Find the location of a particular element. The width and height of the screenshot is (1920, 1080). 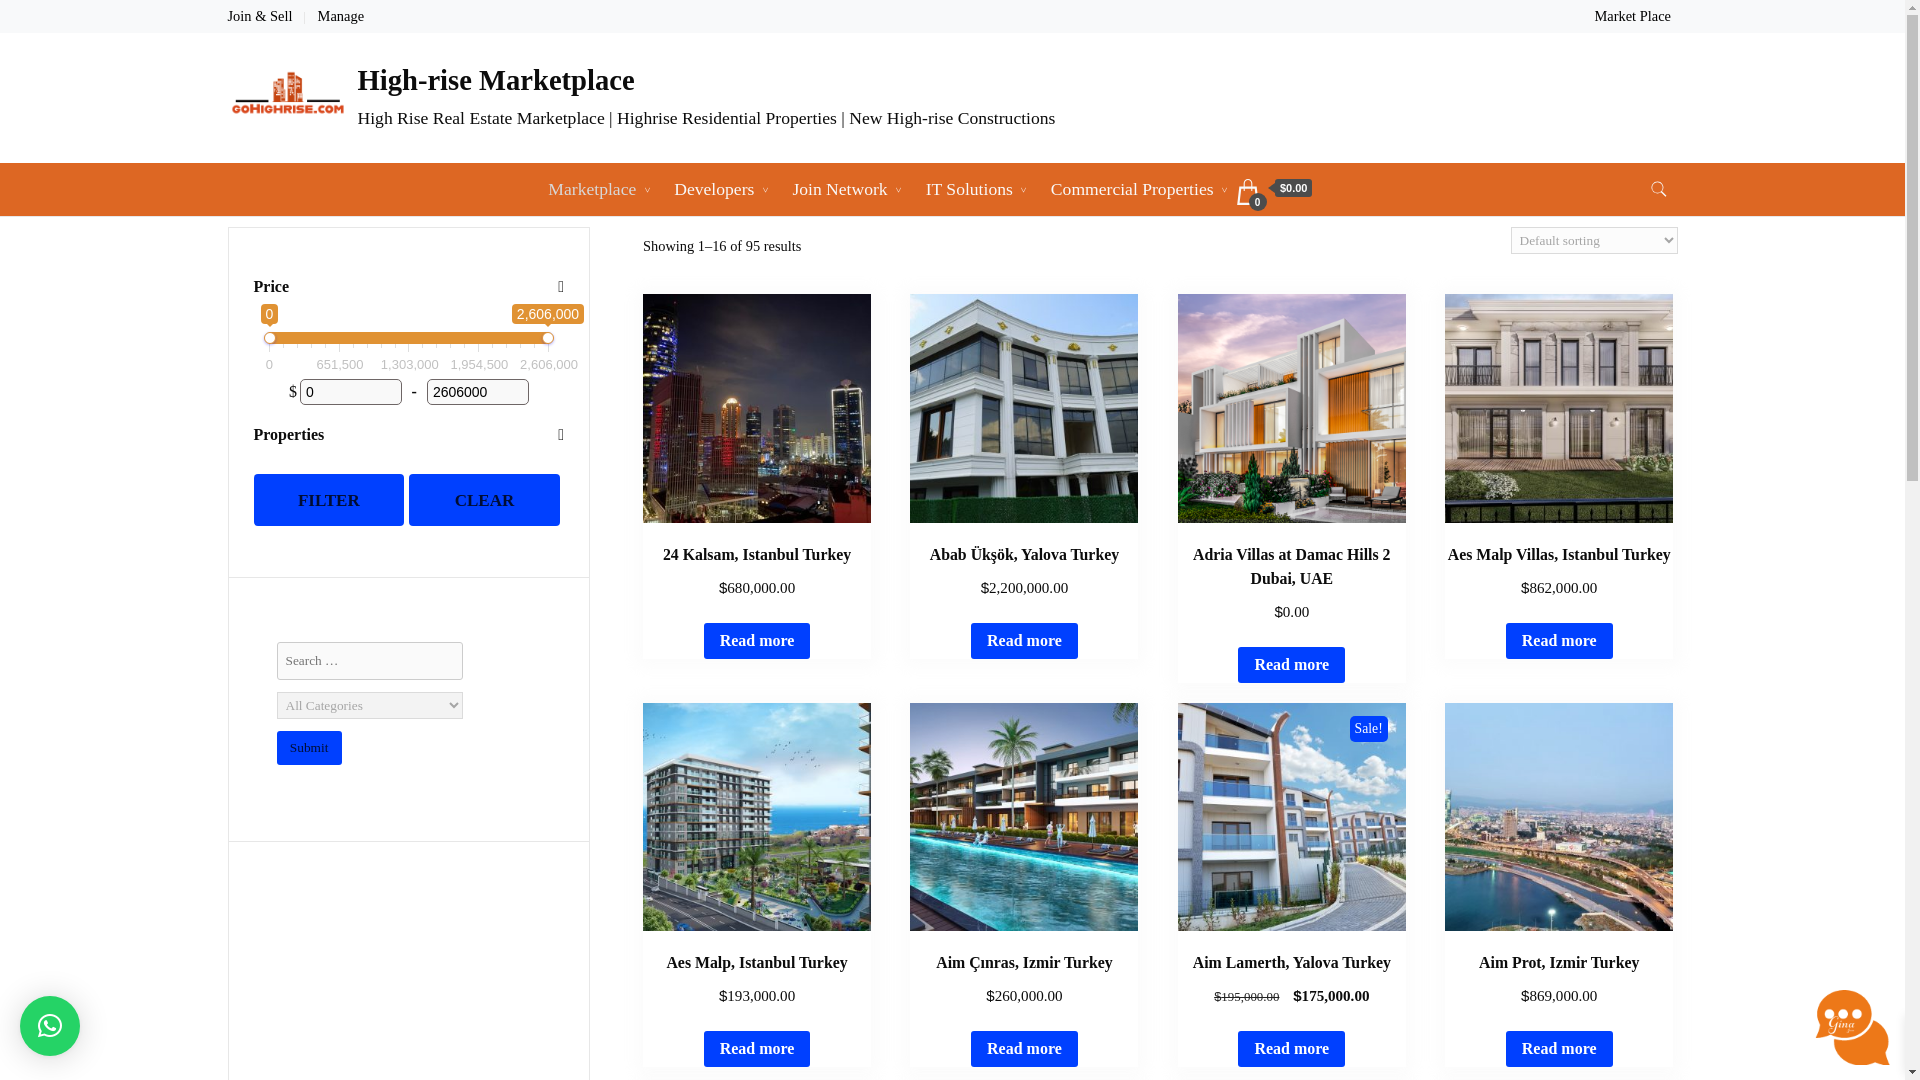

IT Solutions is located at coordinates (968, 190).